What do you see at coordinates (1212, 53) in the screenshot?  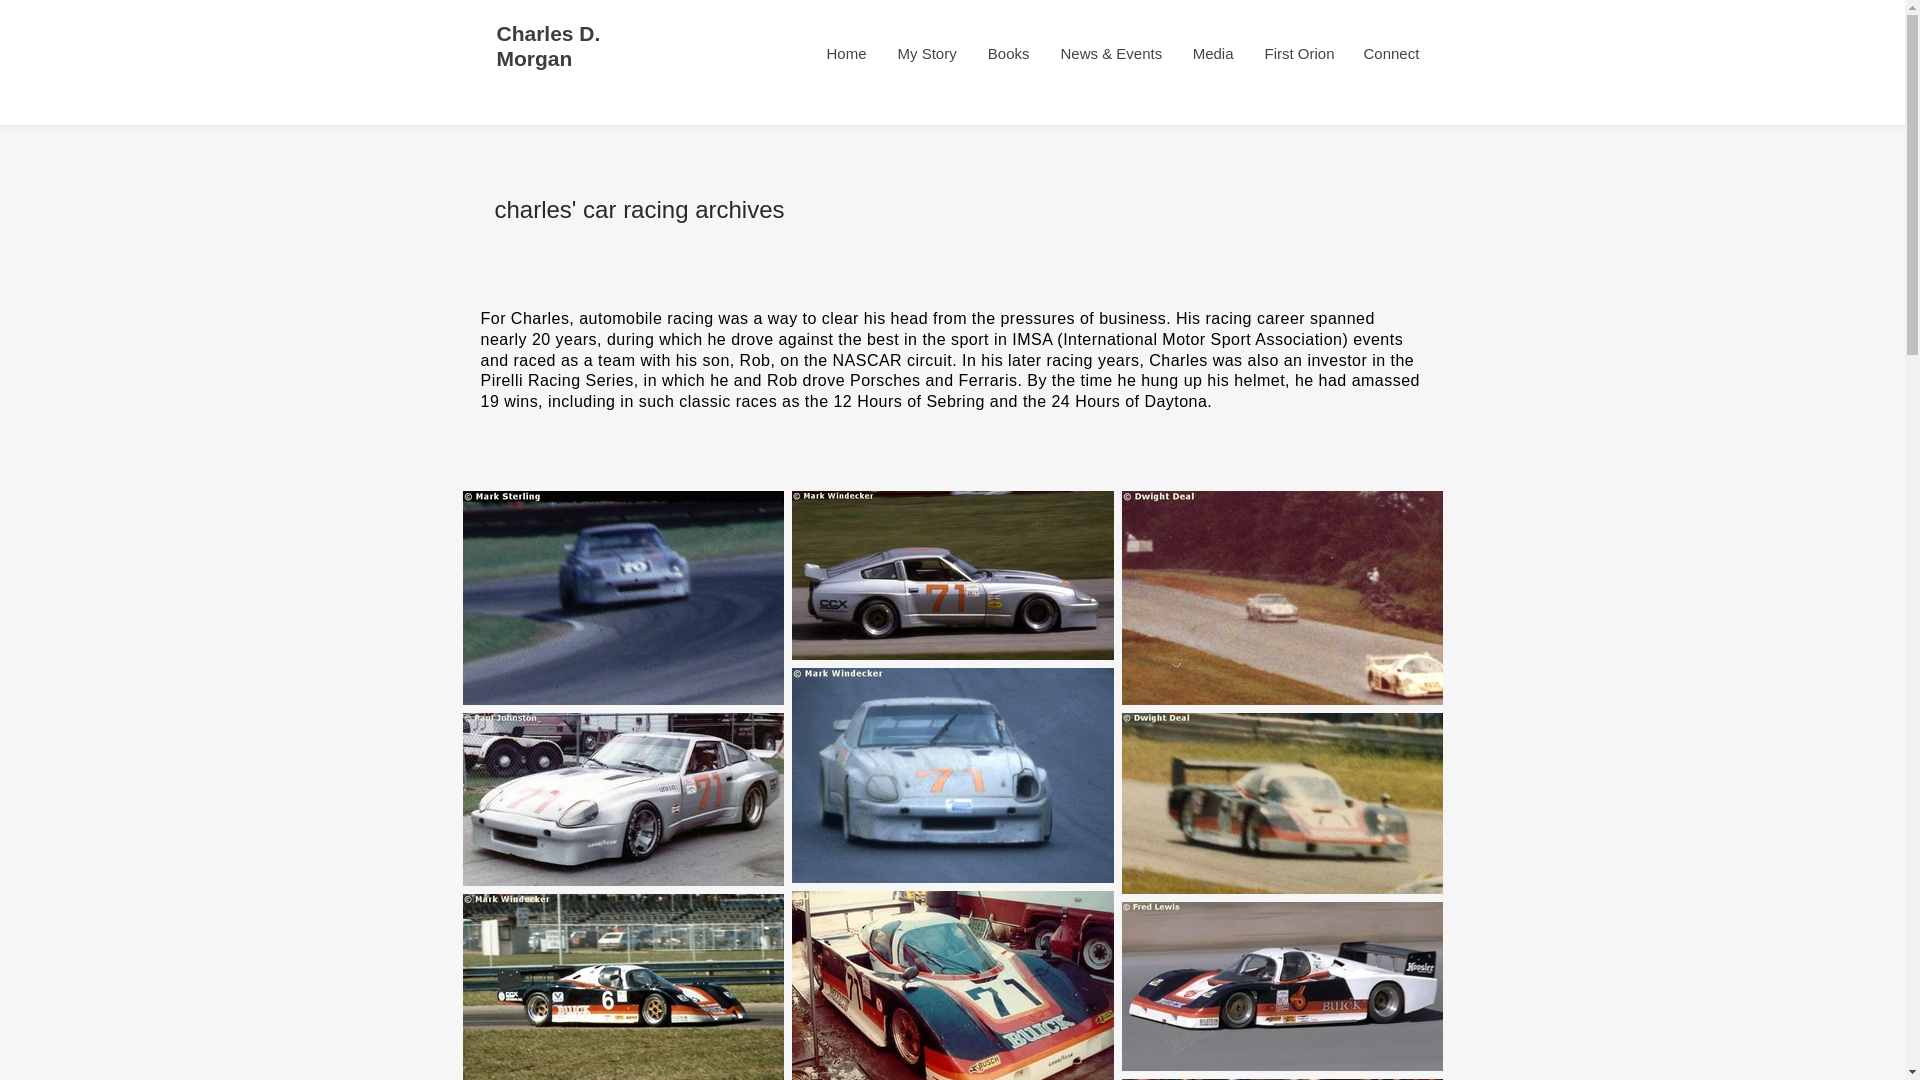 I see `Media` at bounding box center [1212, 53].